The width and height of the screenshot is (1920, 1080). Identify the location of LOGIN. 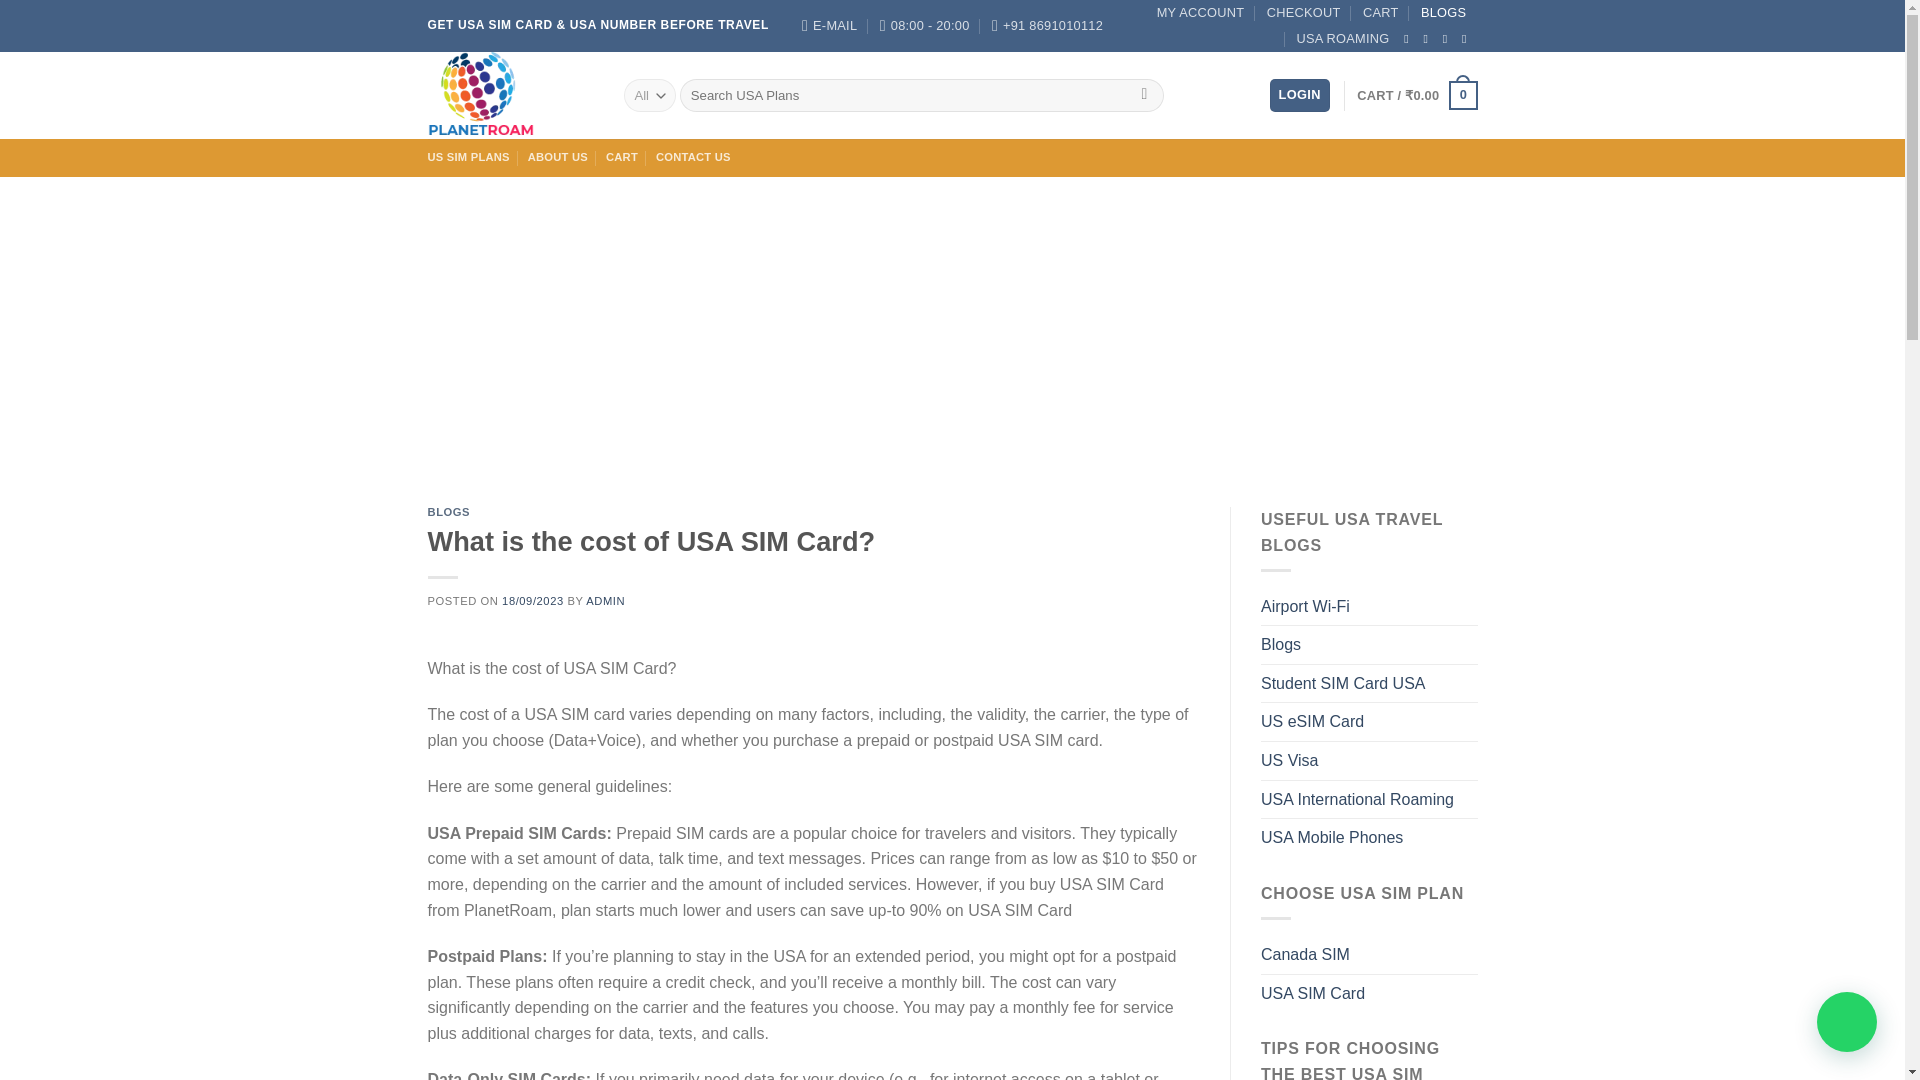
(1300, 95).